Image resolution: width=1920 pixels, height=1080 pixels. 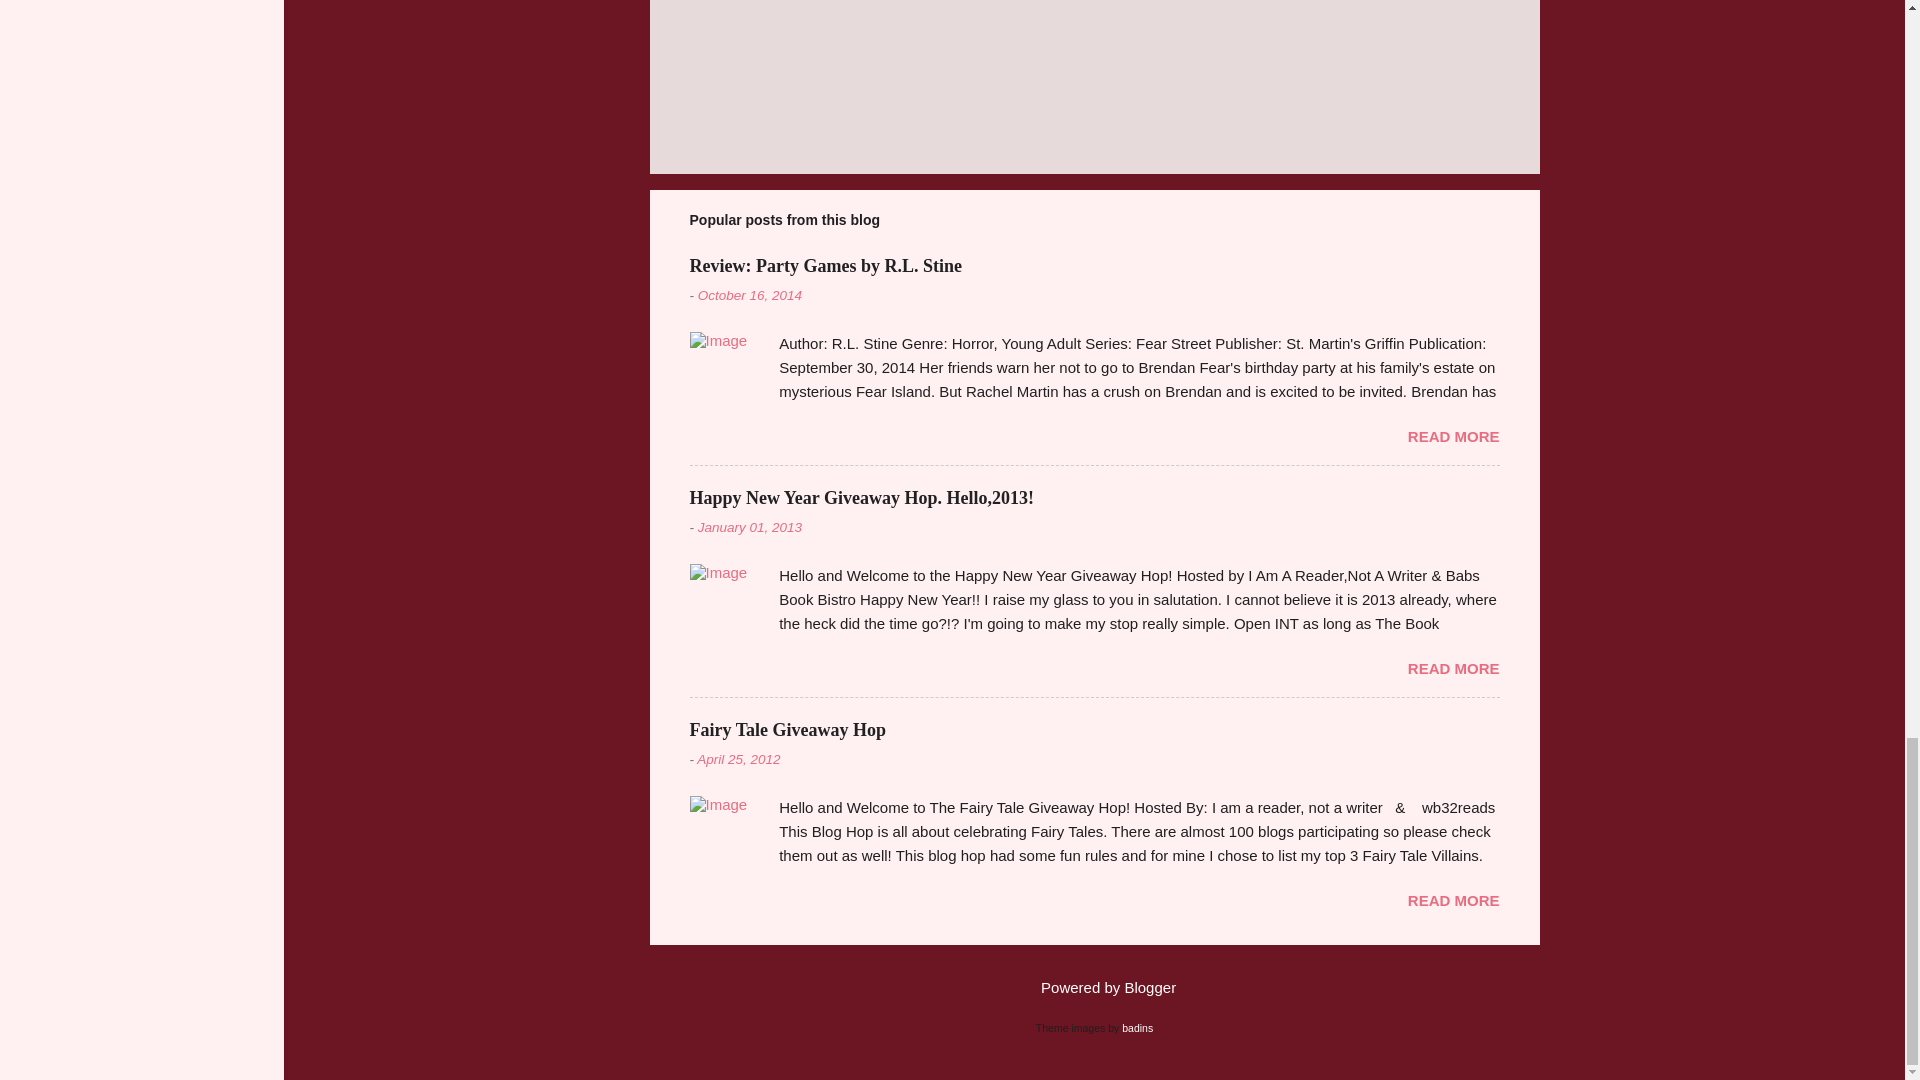 What do you see at coordinates (750, 526) in the screenshot?
I see `January 01, 2013` at bounding box center [750, 526].